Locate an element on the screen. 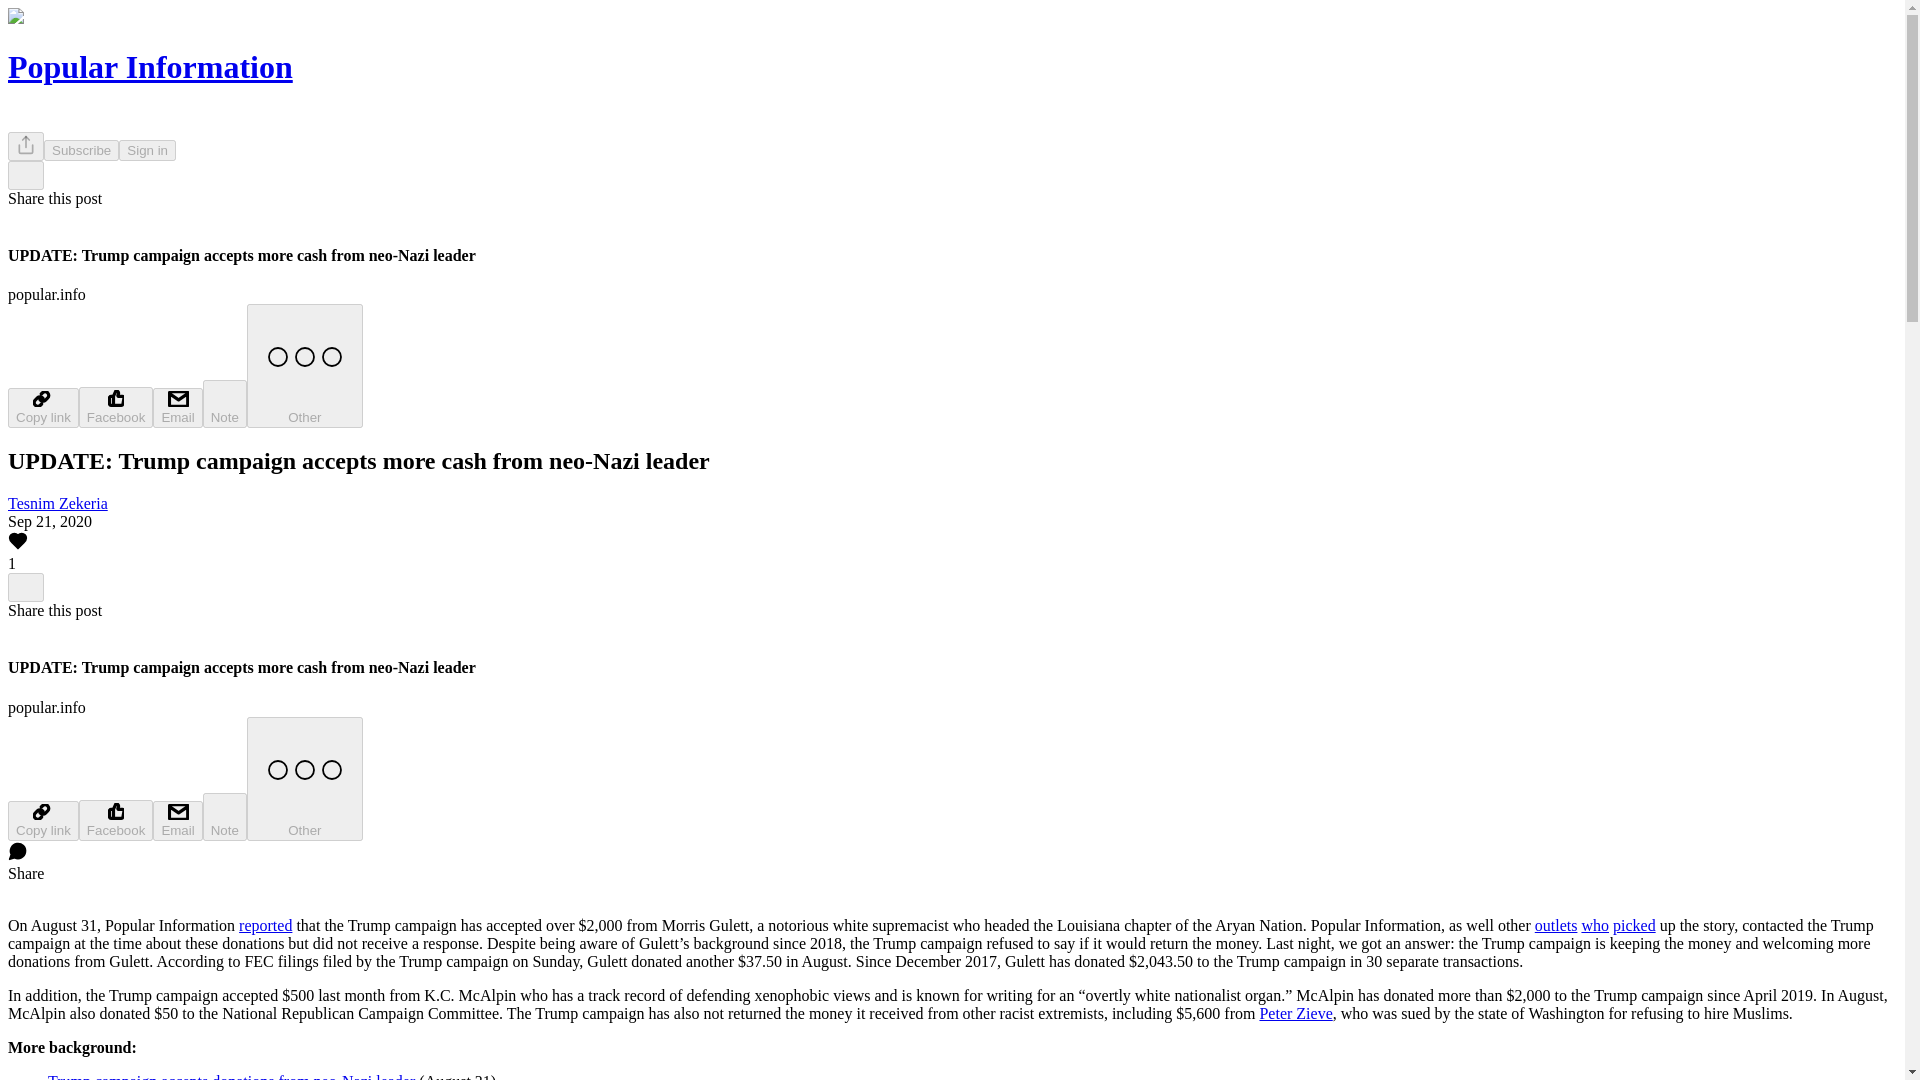  Facebook is located at coordinates (116, 820).